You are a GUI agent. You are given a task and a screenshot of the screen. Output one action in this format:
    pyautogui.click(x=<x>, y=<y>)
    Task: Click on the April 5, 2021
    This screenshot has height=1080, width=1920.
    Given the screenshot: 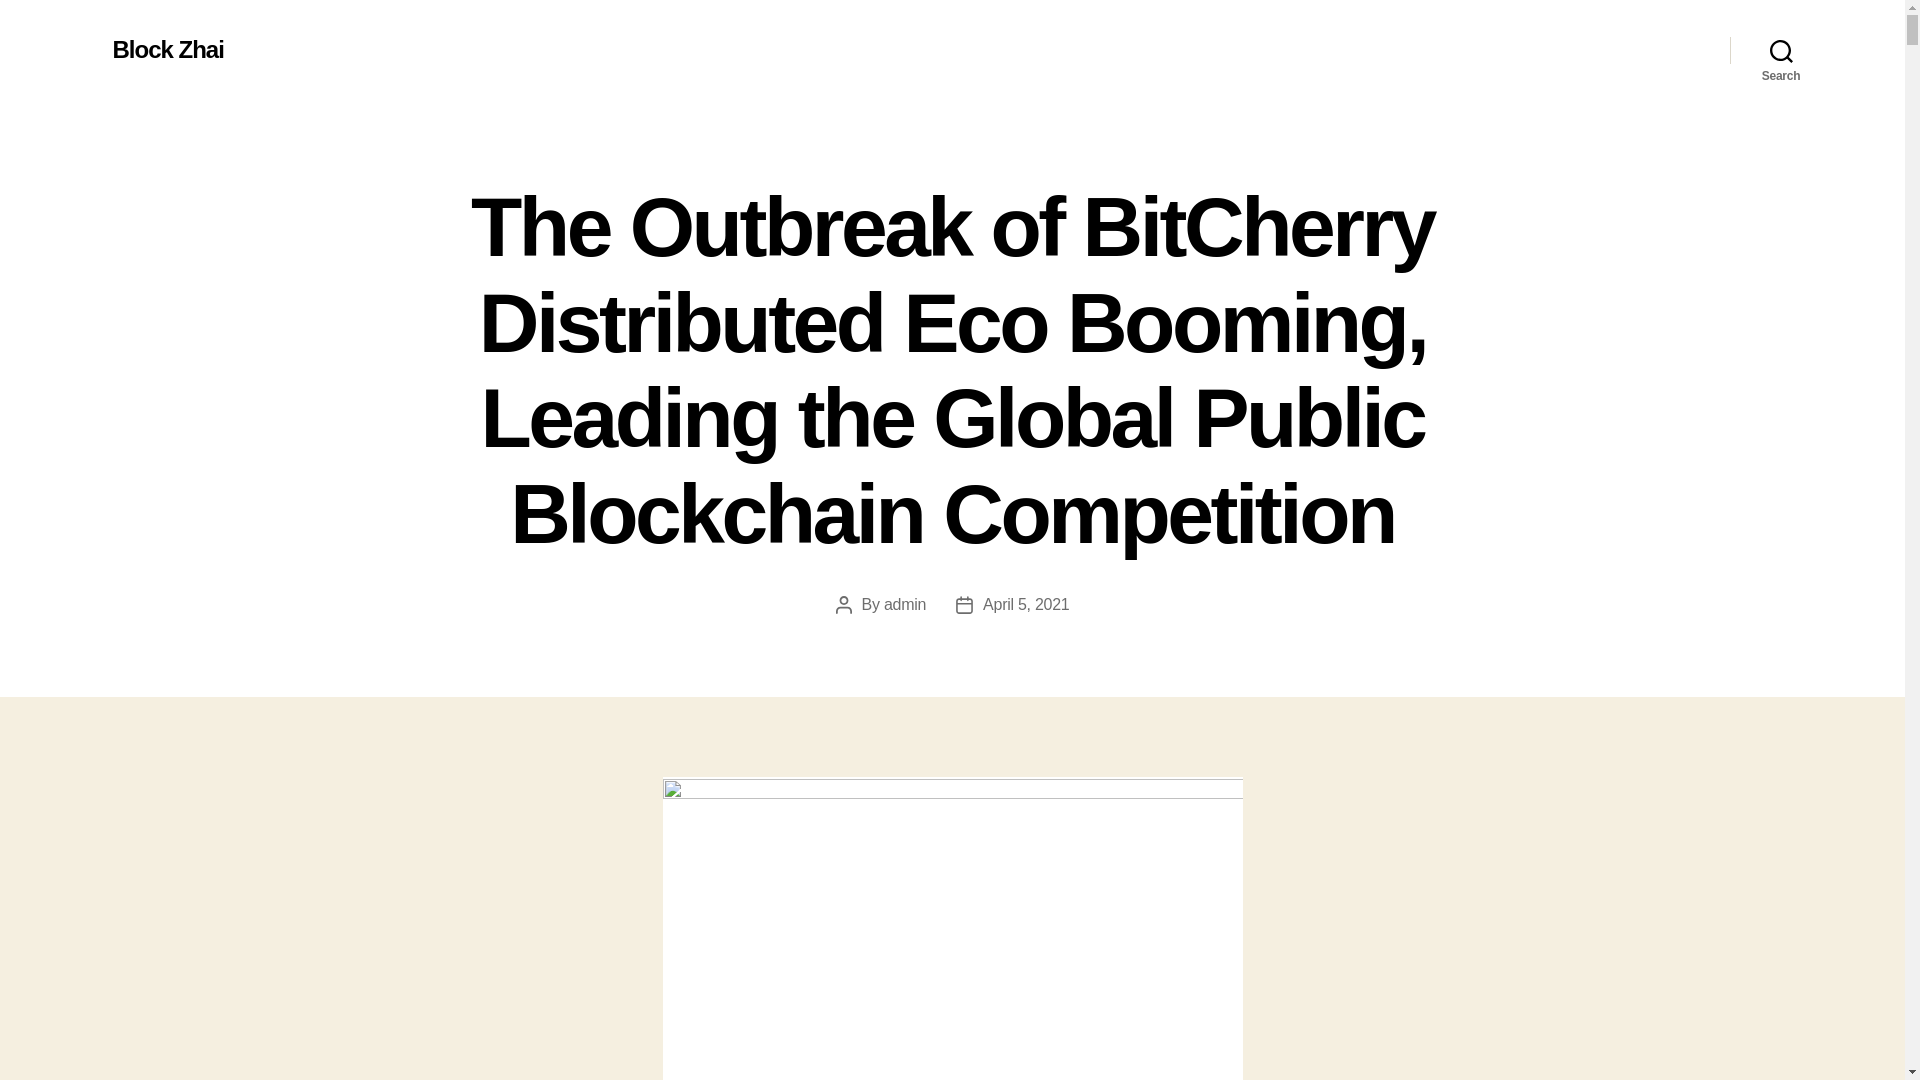 What is the action you would take?
    pyautogui.click(x=1026, y=604)
    